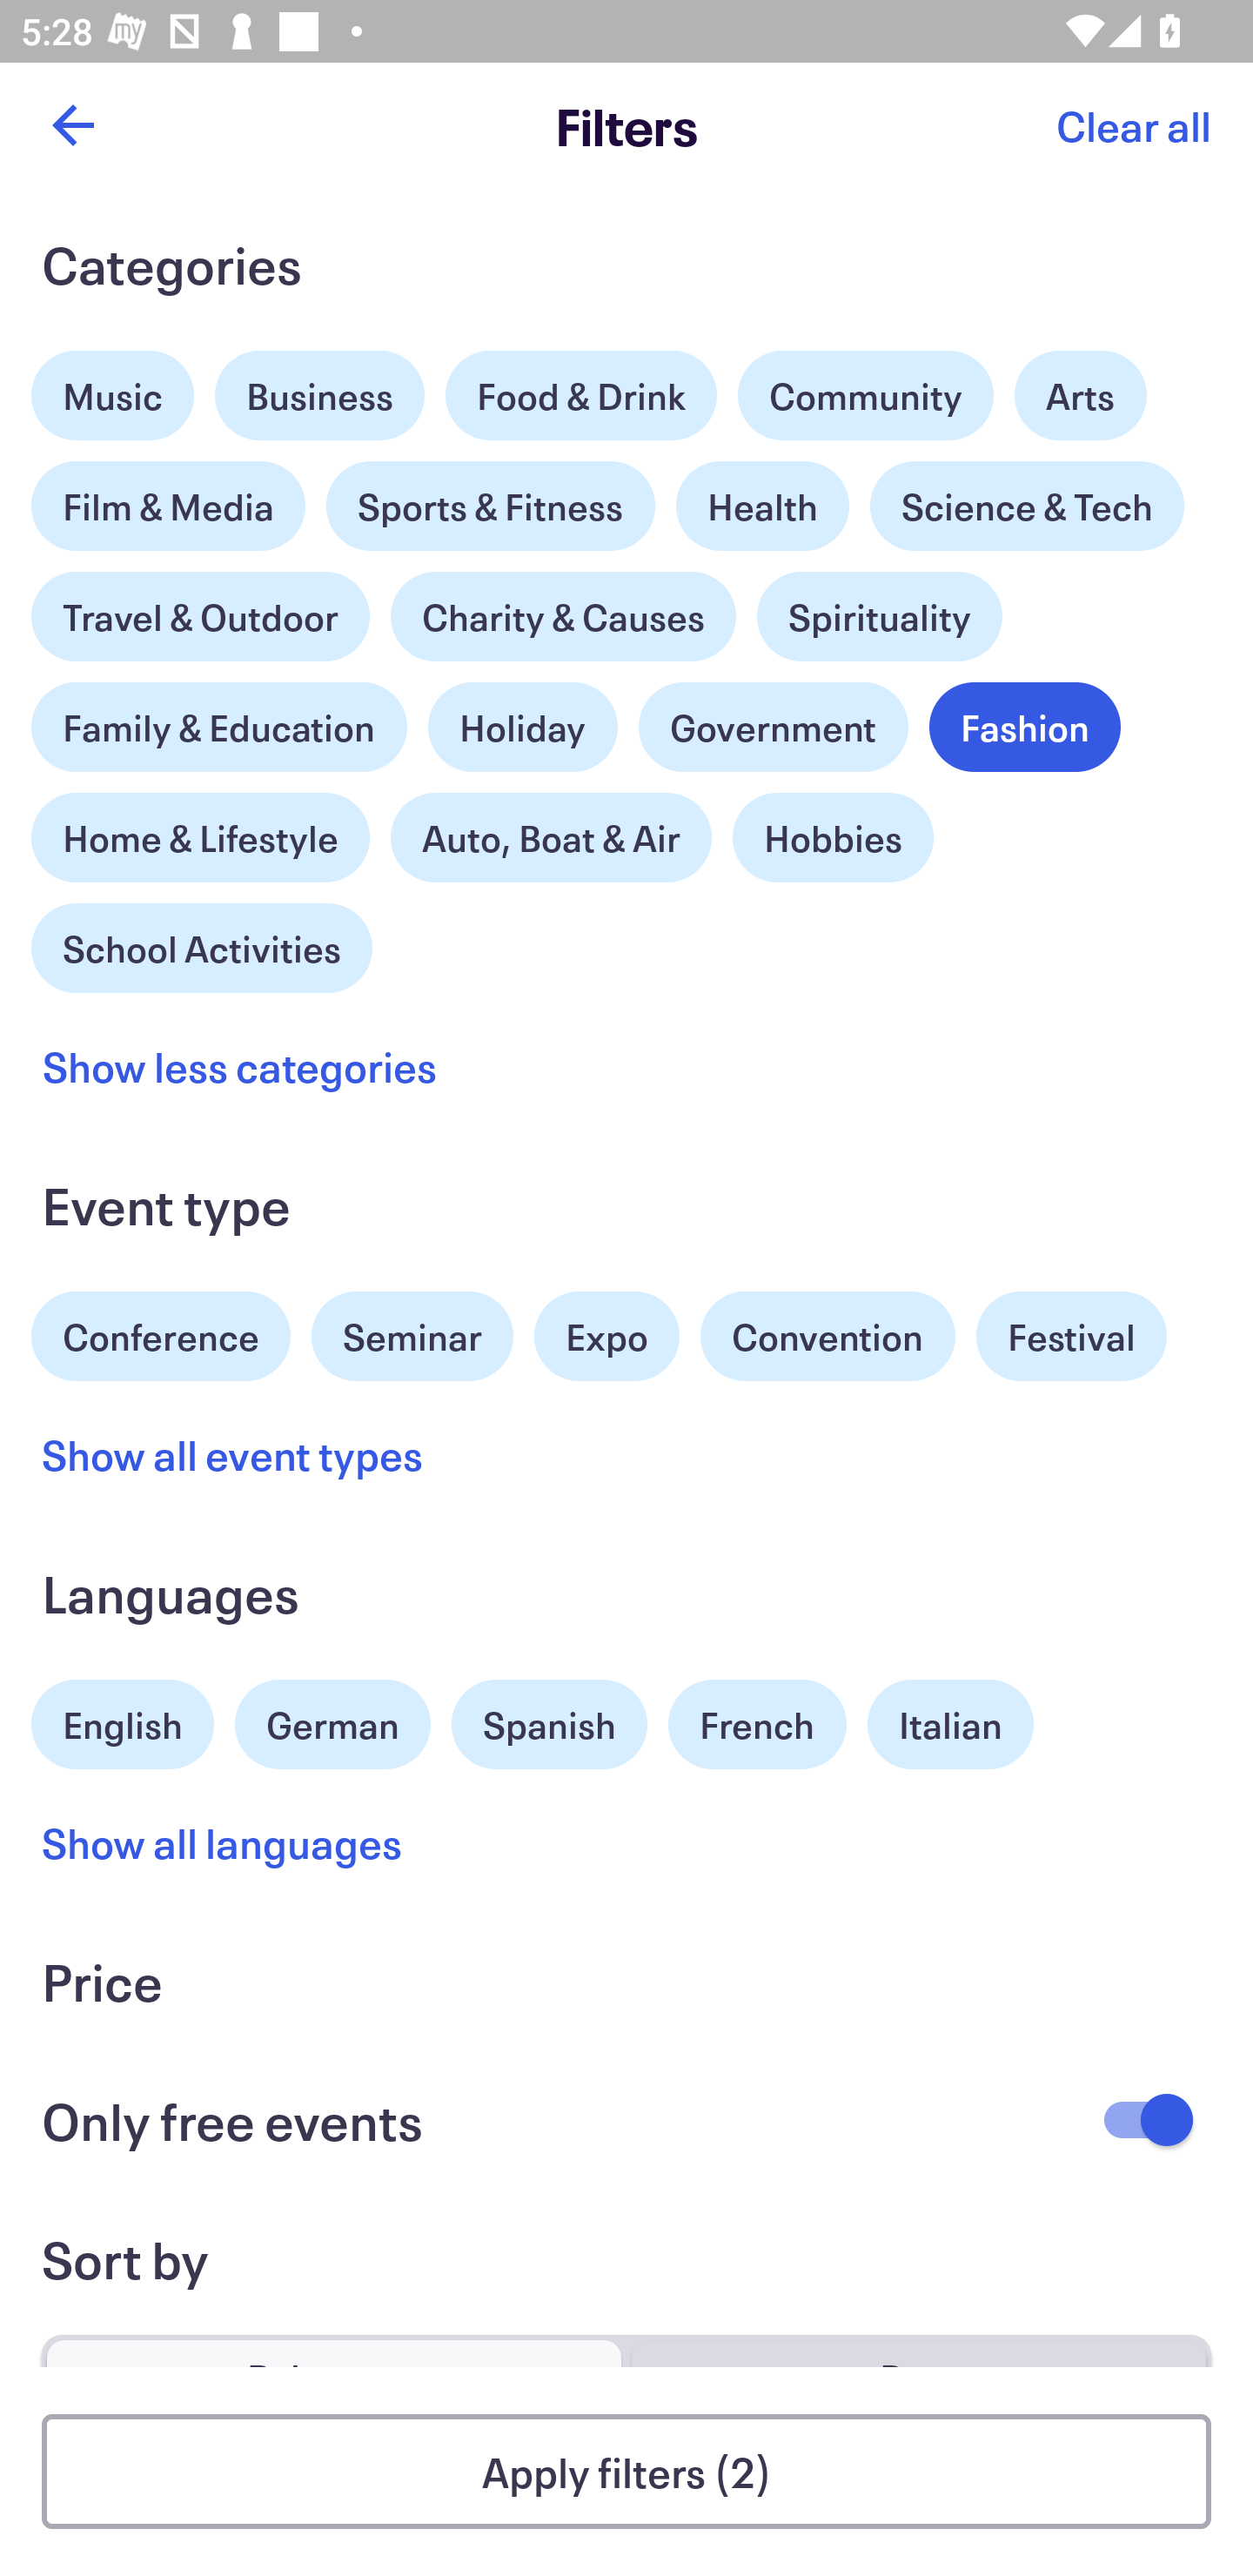  I want to click on Show all languages, so click(223, 1843).